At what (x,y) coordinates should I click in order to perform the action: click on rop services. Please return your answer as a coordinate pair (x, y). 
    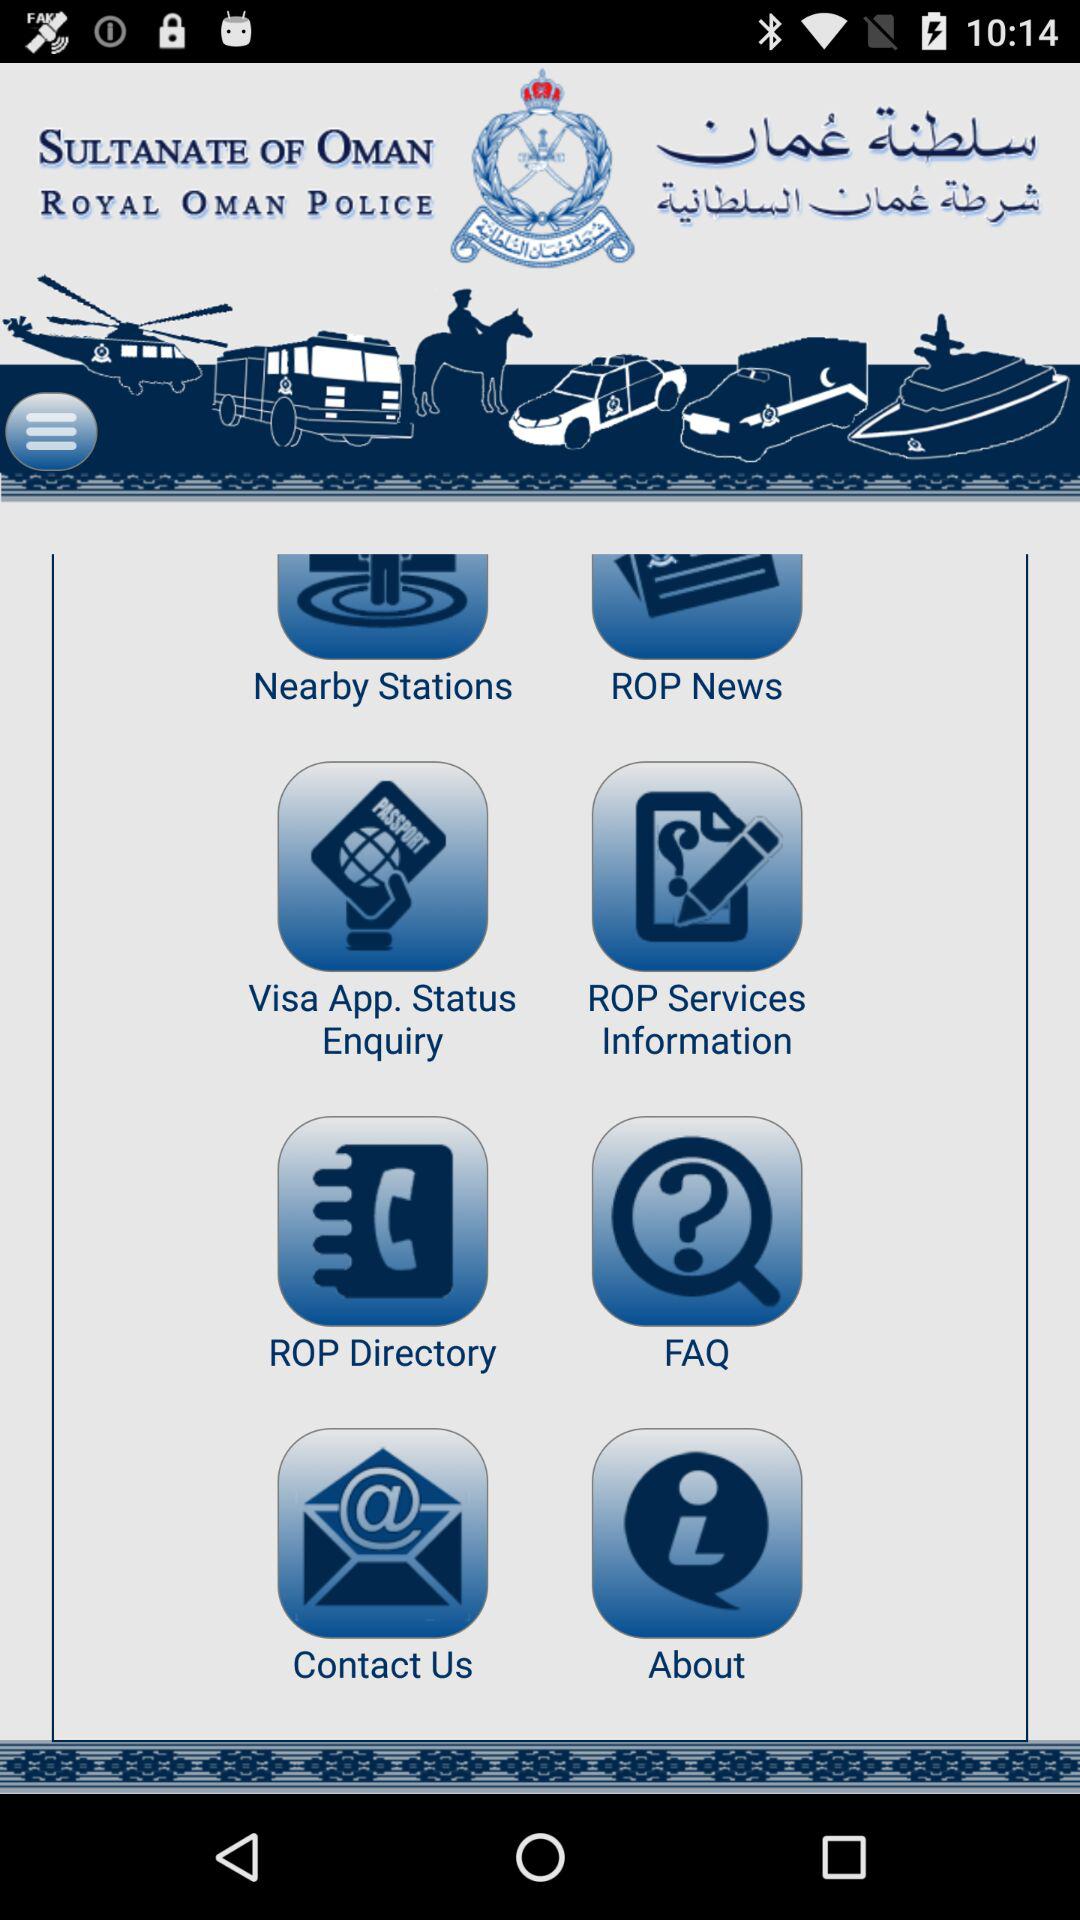
    Looking at the image, I should click on (696, 866).